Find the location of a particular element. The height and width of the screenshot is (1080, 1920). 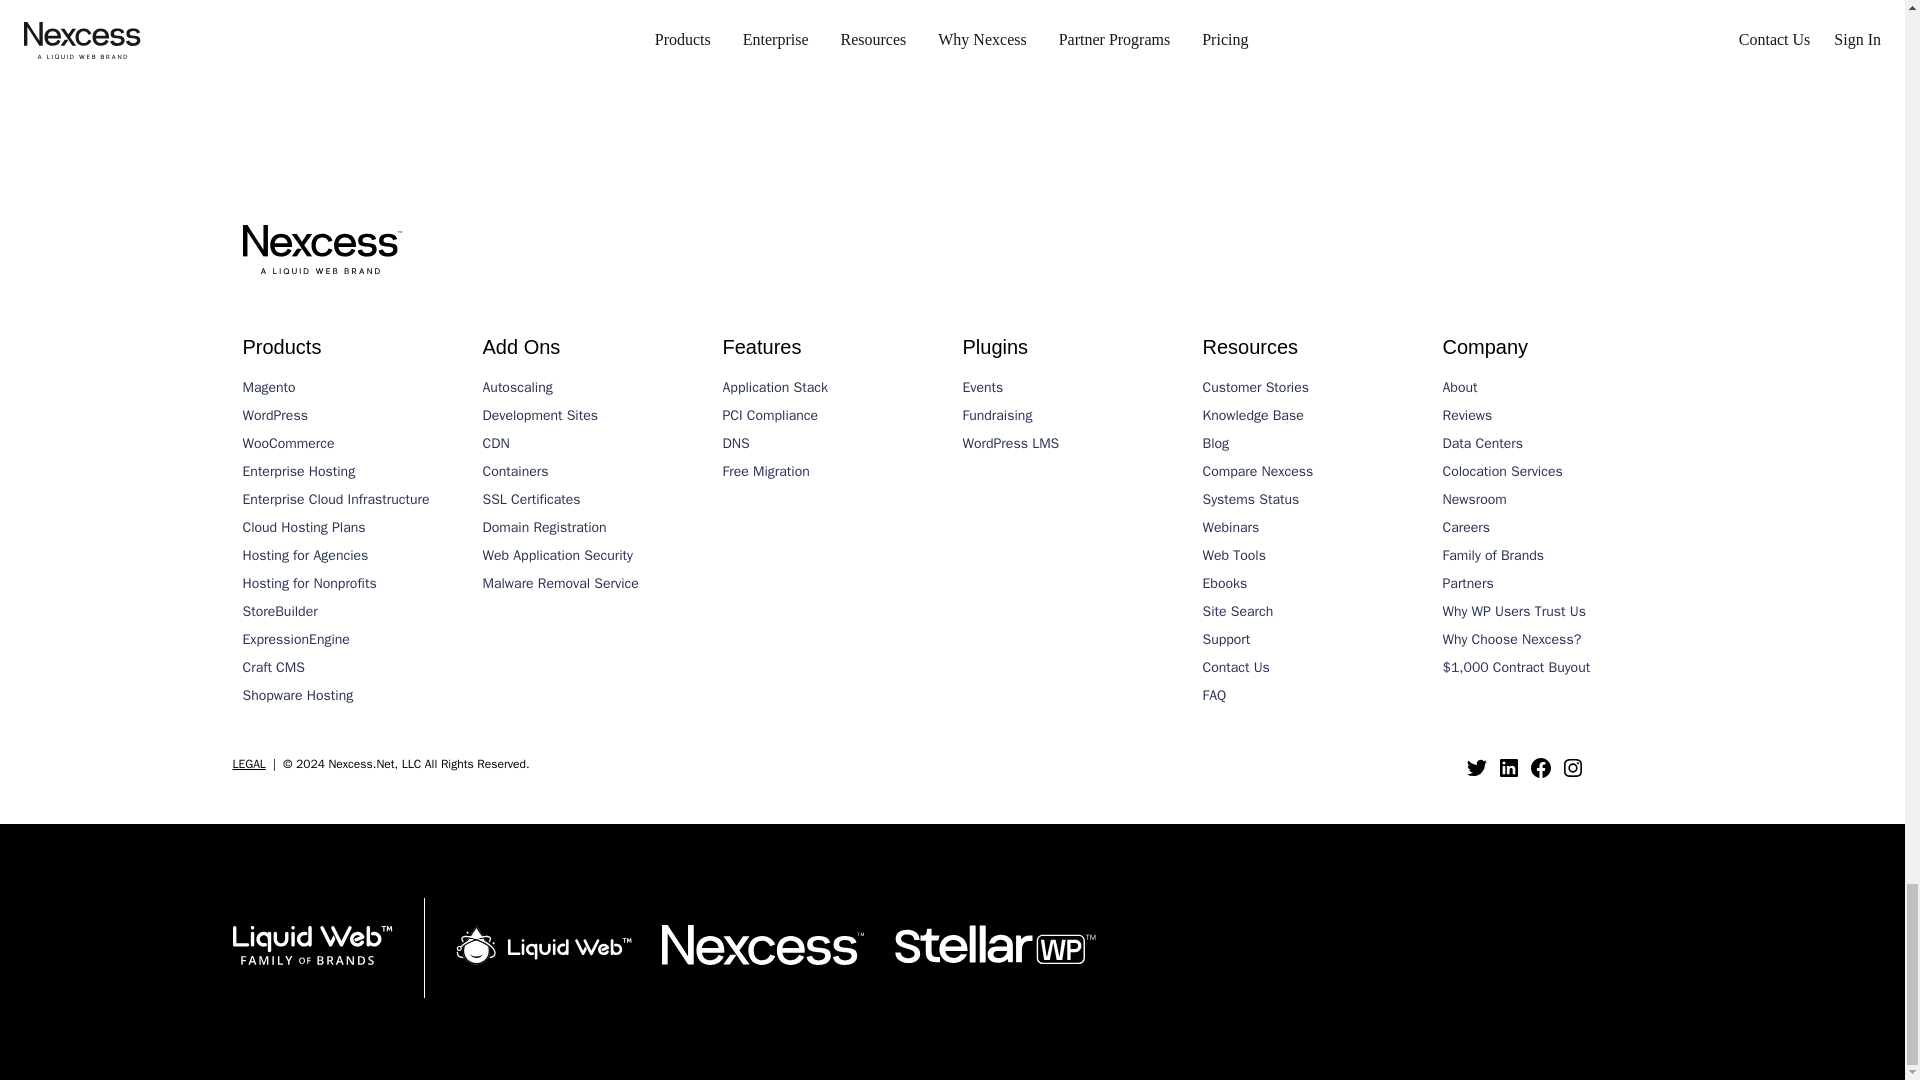

Chris is located at coordinates (368, 49).